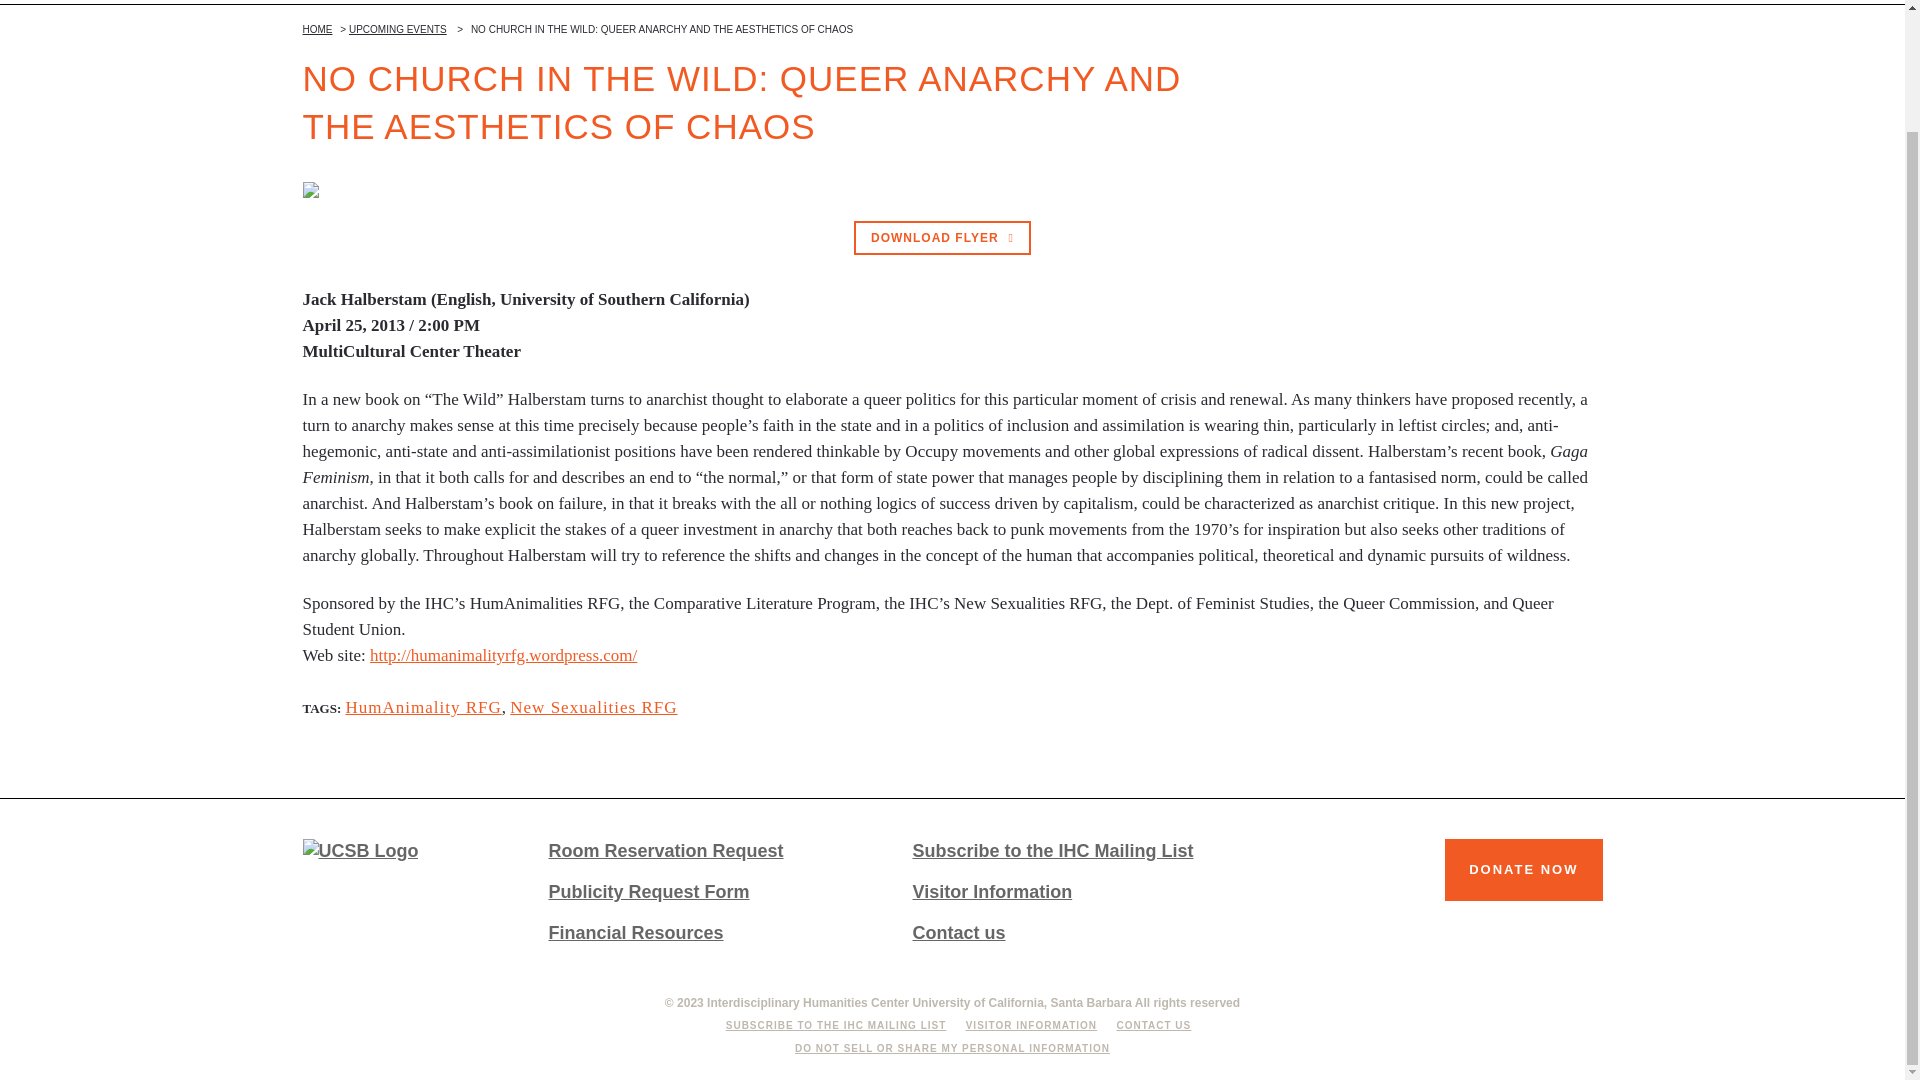 This screenshot has width=1920, height=1080. Describe the element at coordinates (1541, 2) in the screenshot. I see `PUBLIC HUMANITIES` at that location.